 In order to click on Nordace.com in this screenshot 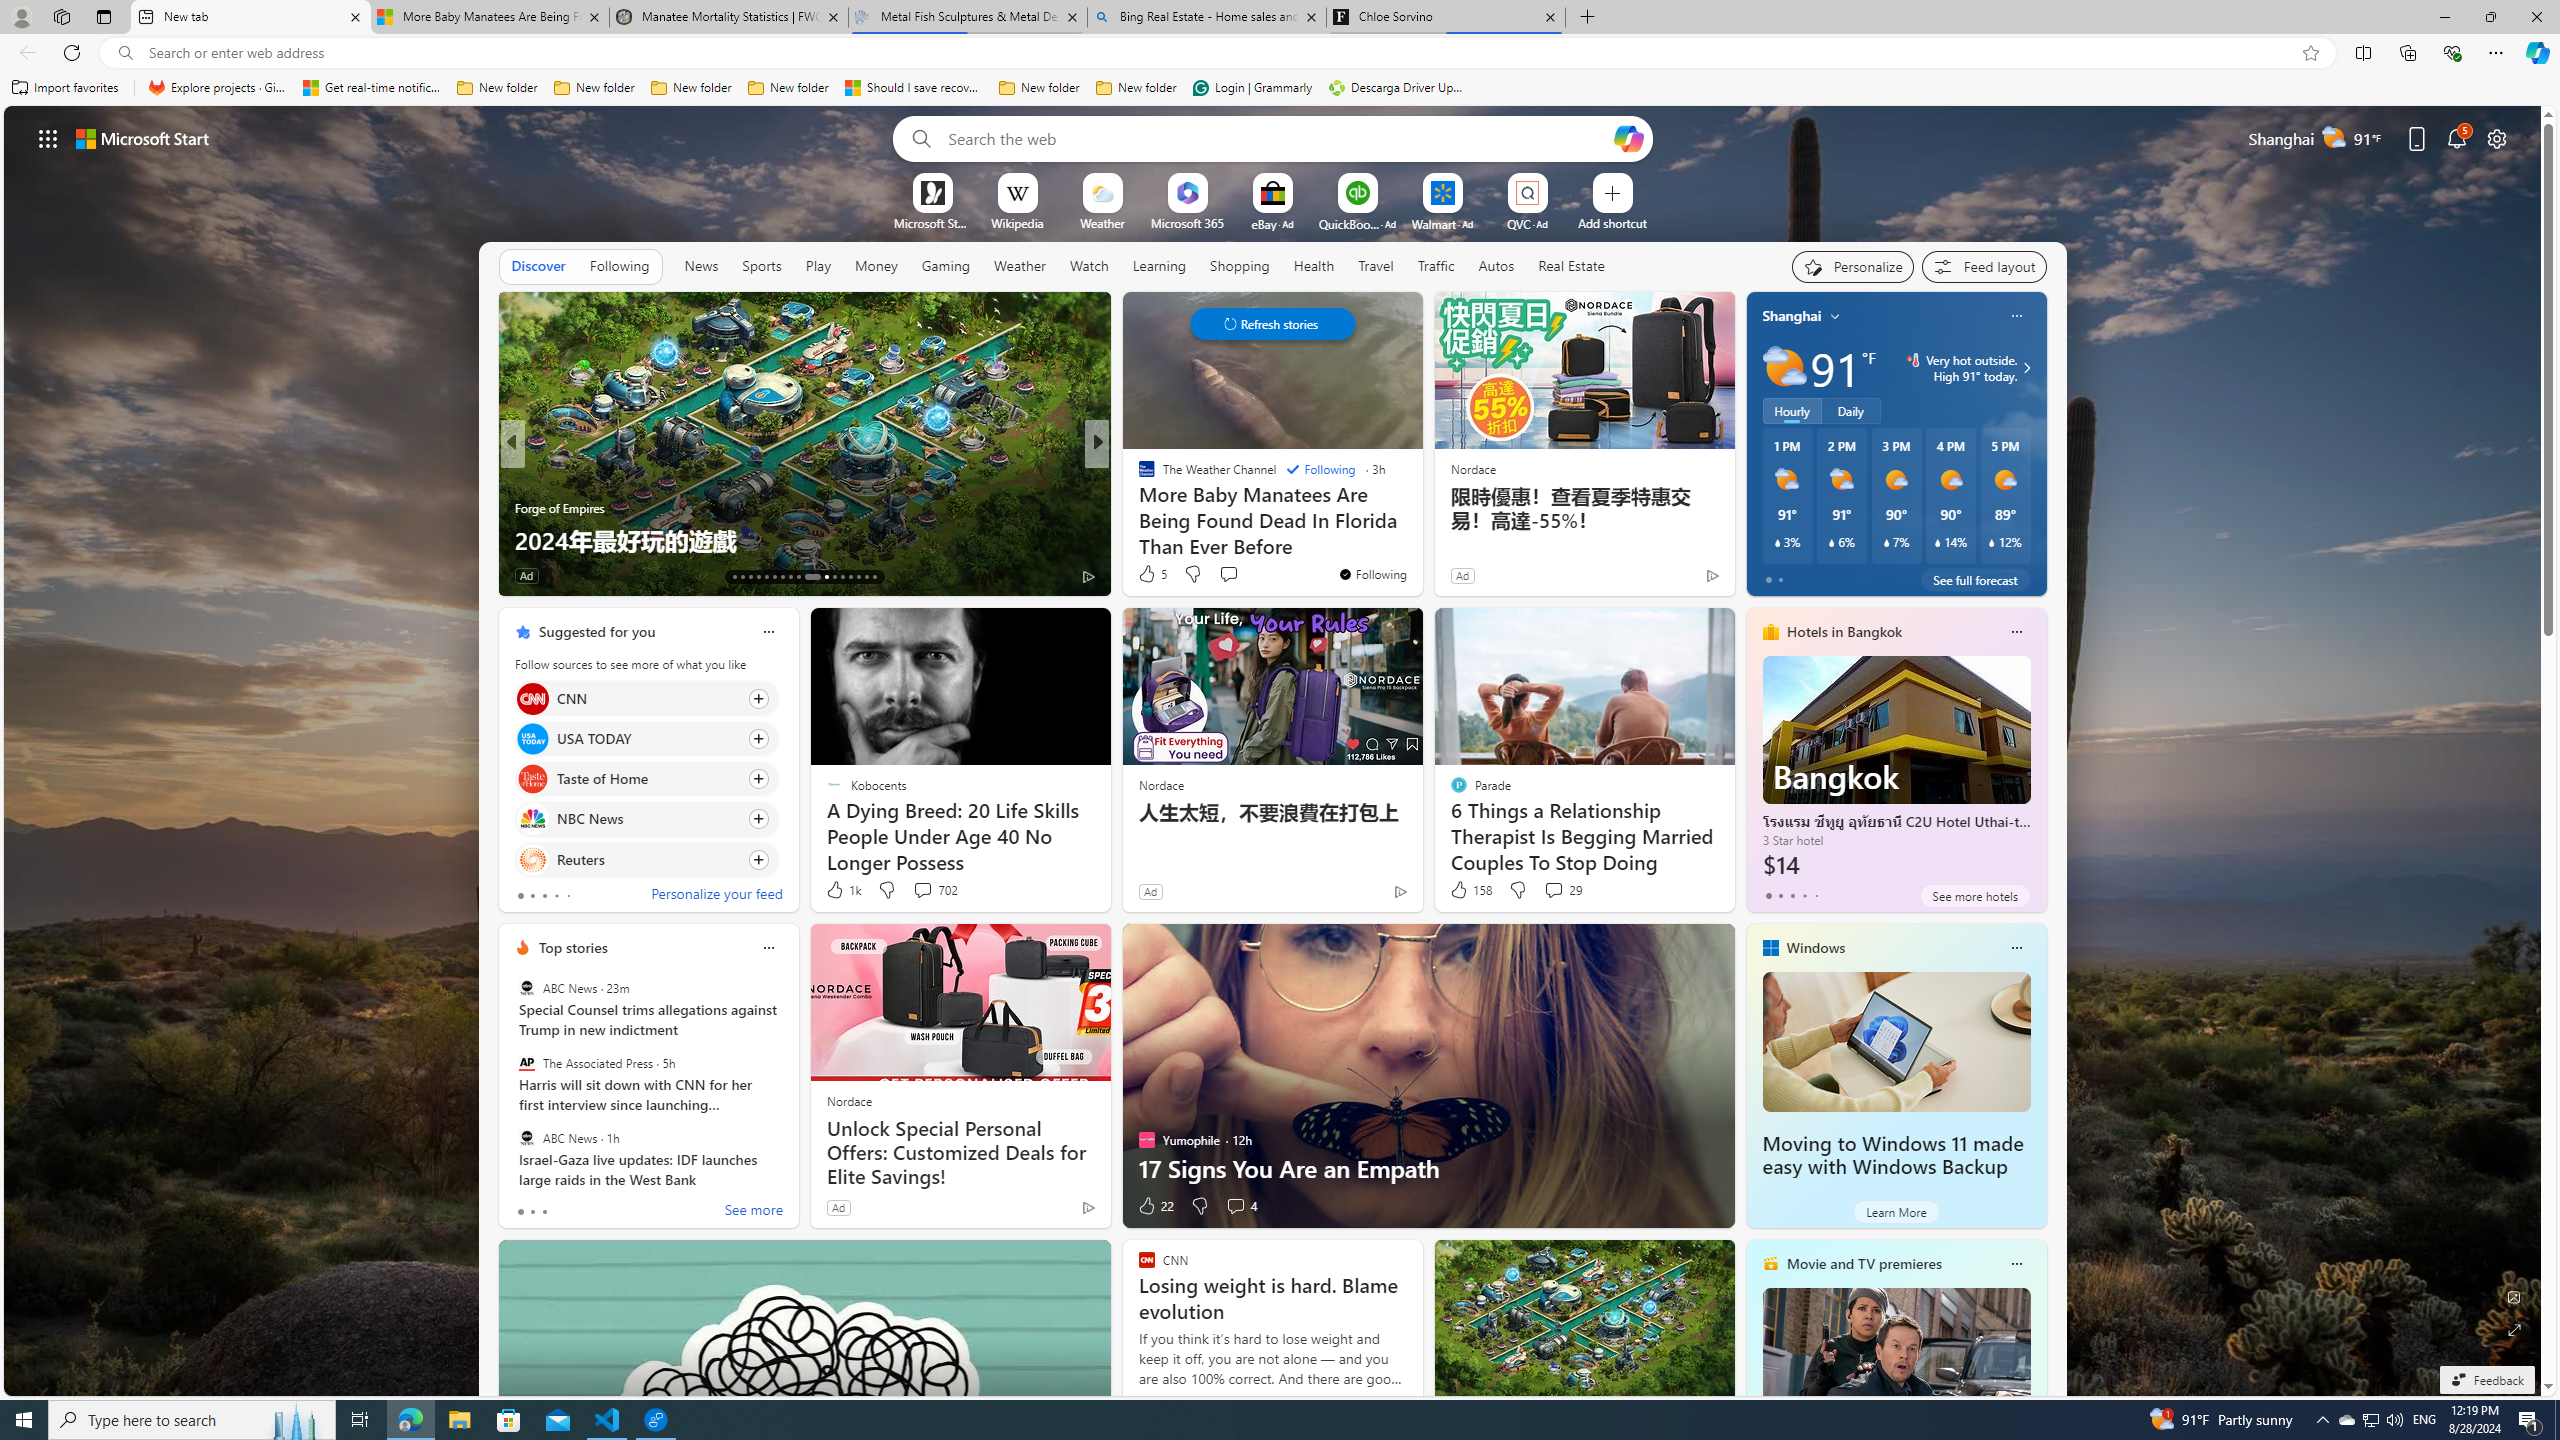, I will do `click(1166, 507)`.